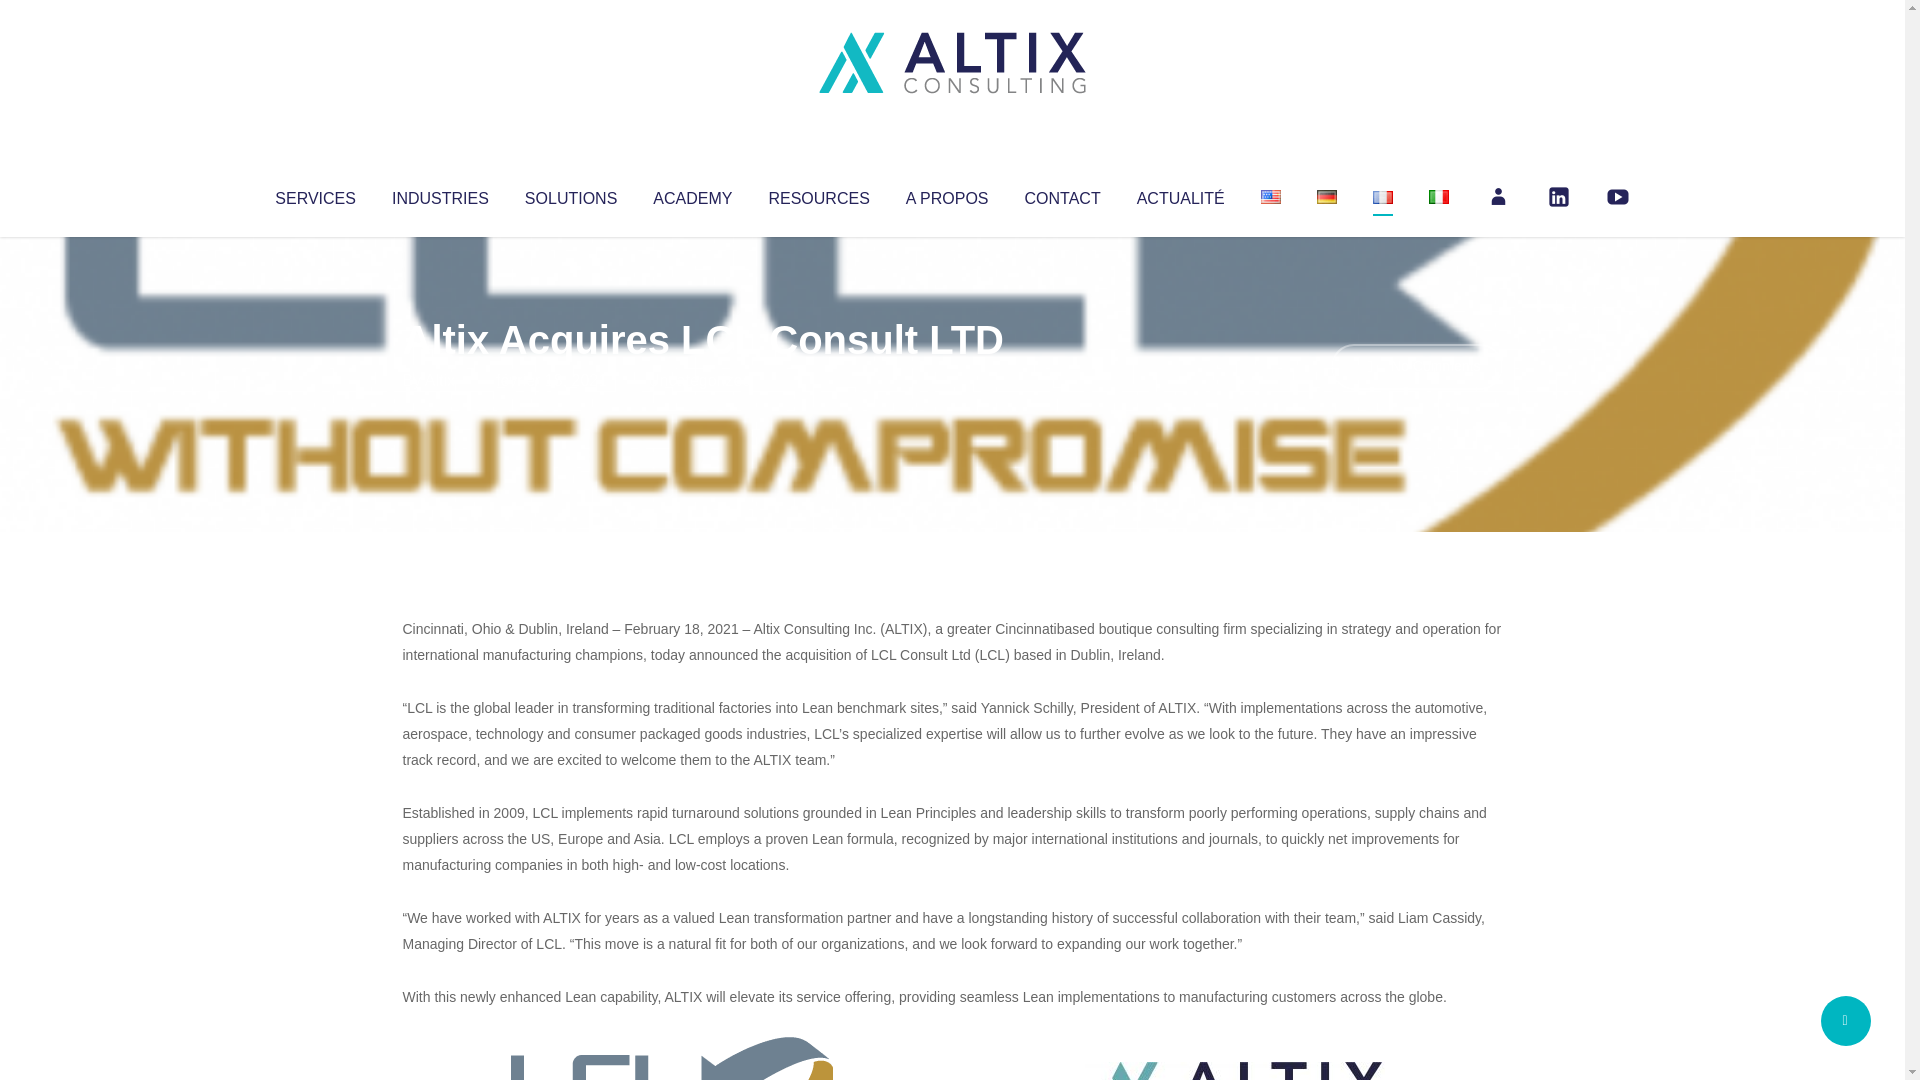  Describe the element at coordinates (692, 194) in the screenshot. I see `ACADEMY` at that location.